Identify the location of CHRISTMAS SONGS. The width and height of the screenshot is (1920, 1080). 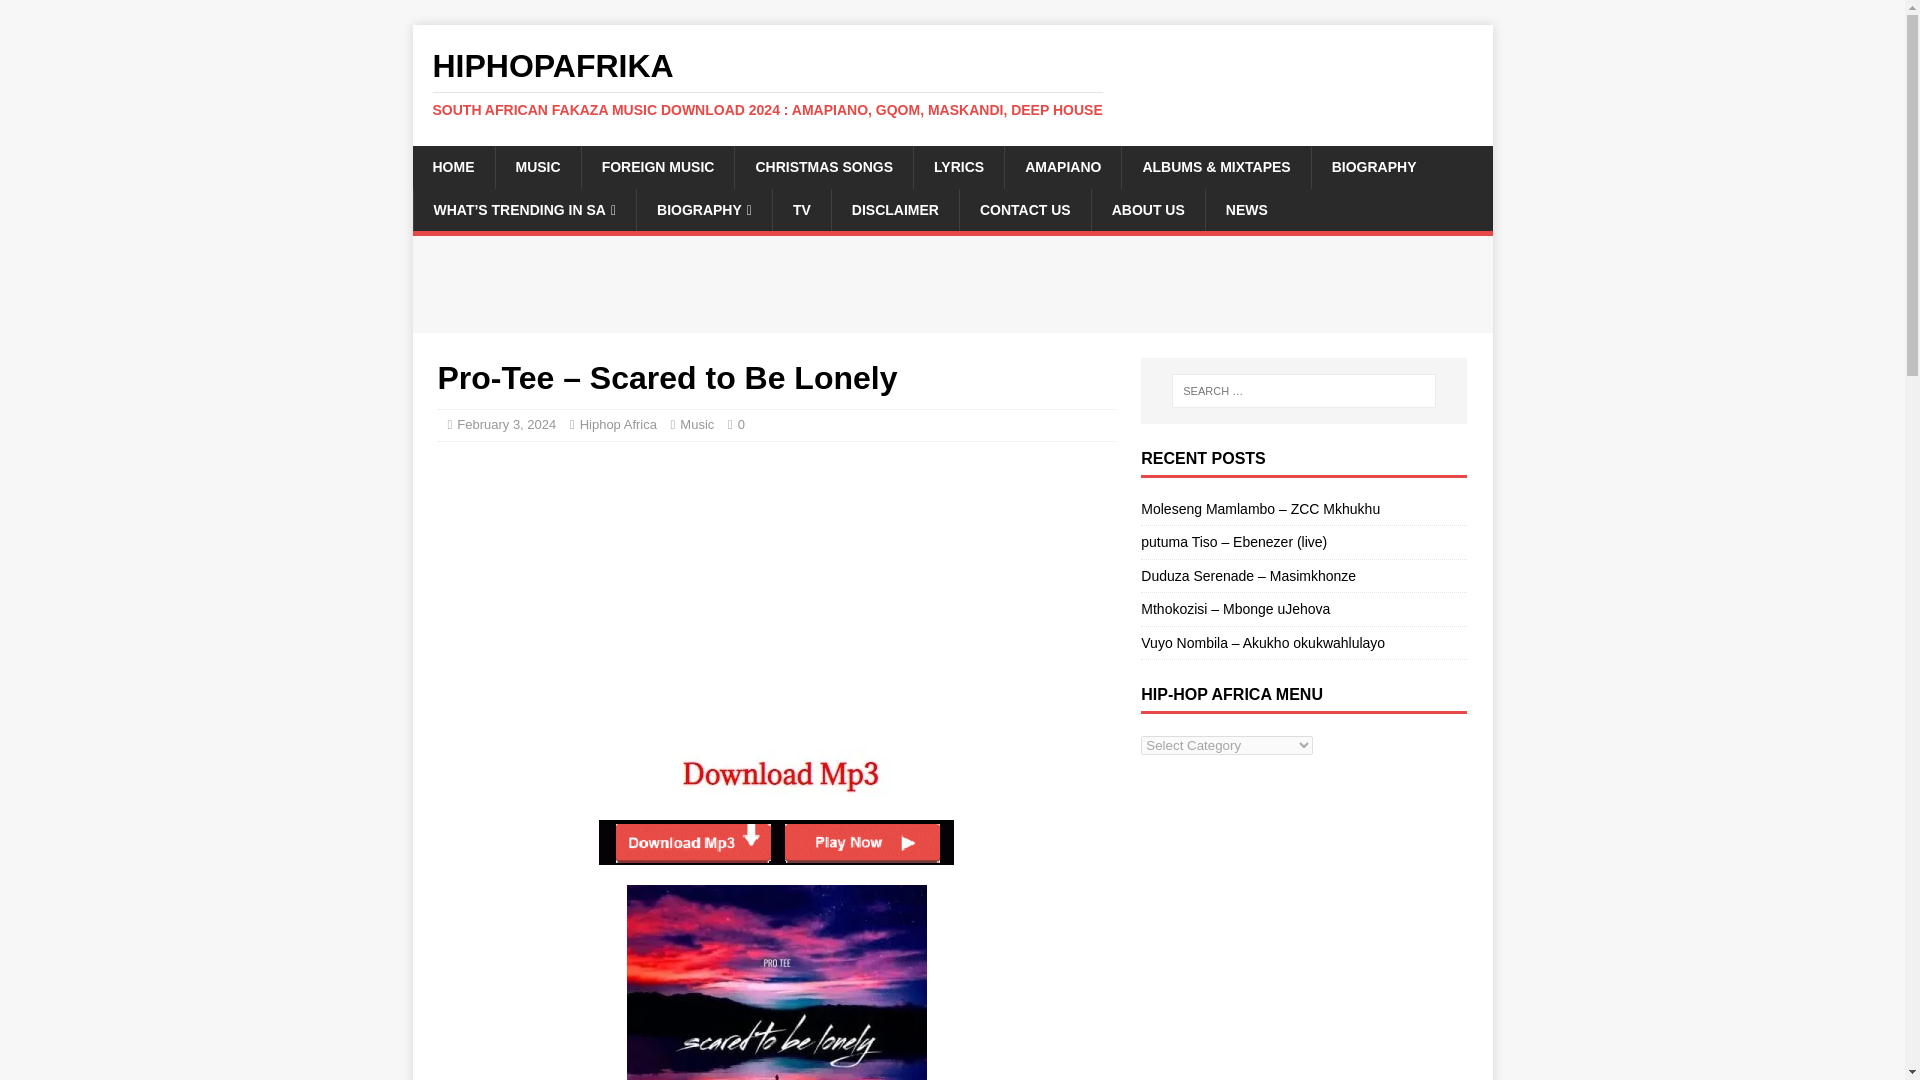
(823, 166).